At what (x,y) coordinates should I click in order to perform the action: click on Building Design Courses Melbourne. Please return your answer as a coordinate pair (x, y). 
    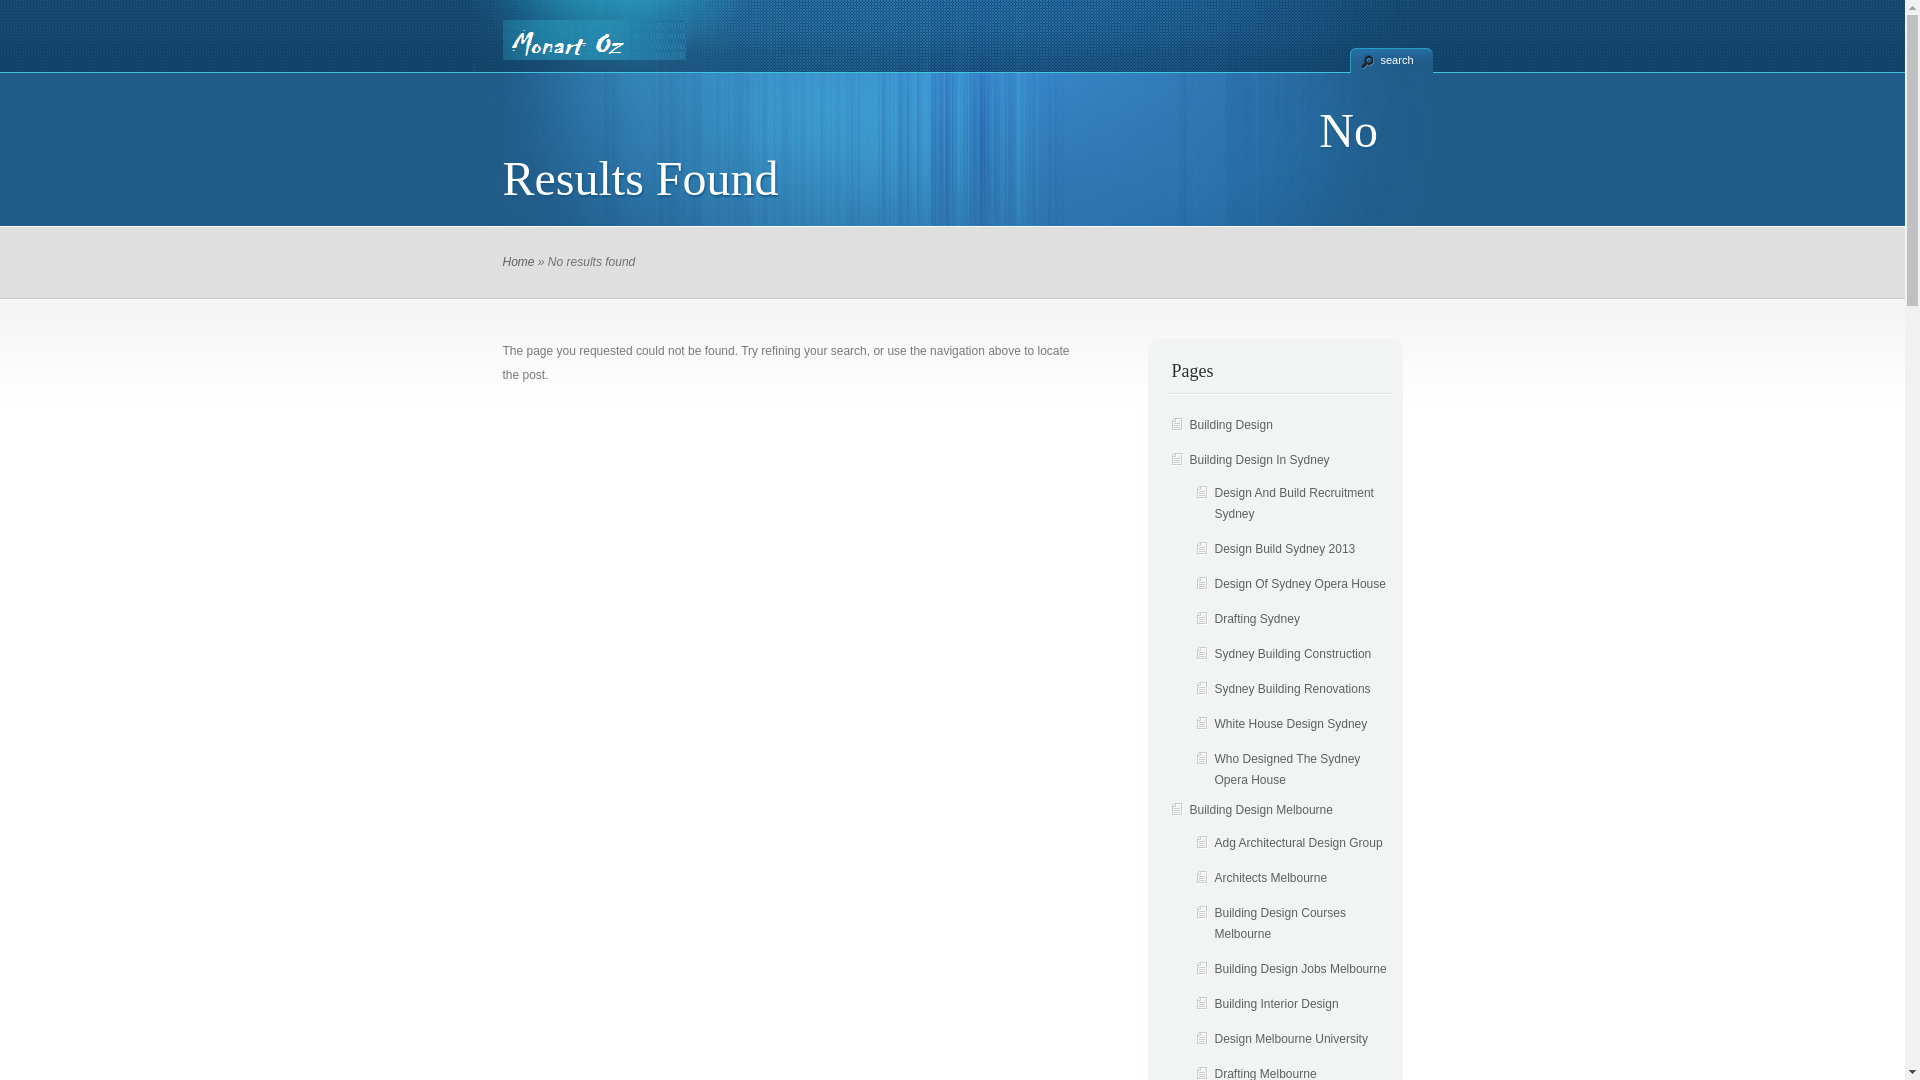
    Looking at the image, I should click on (1280, 924).